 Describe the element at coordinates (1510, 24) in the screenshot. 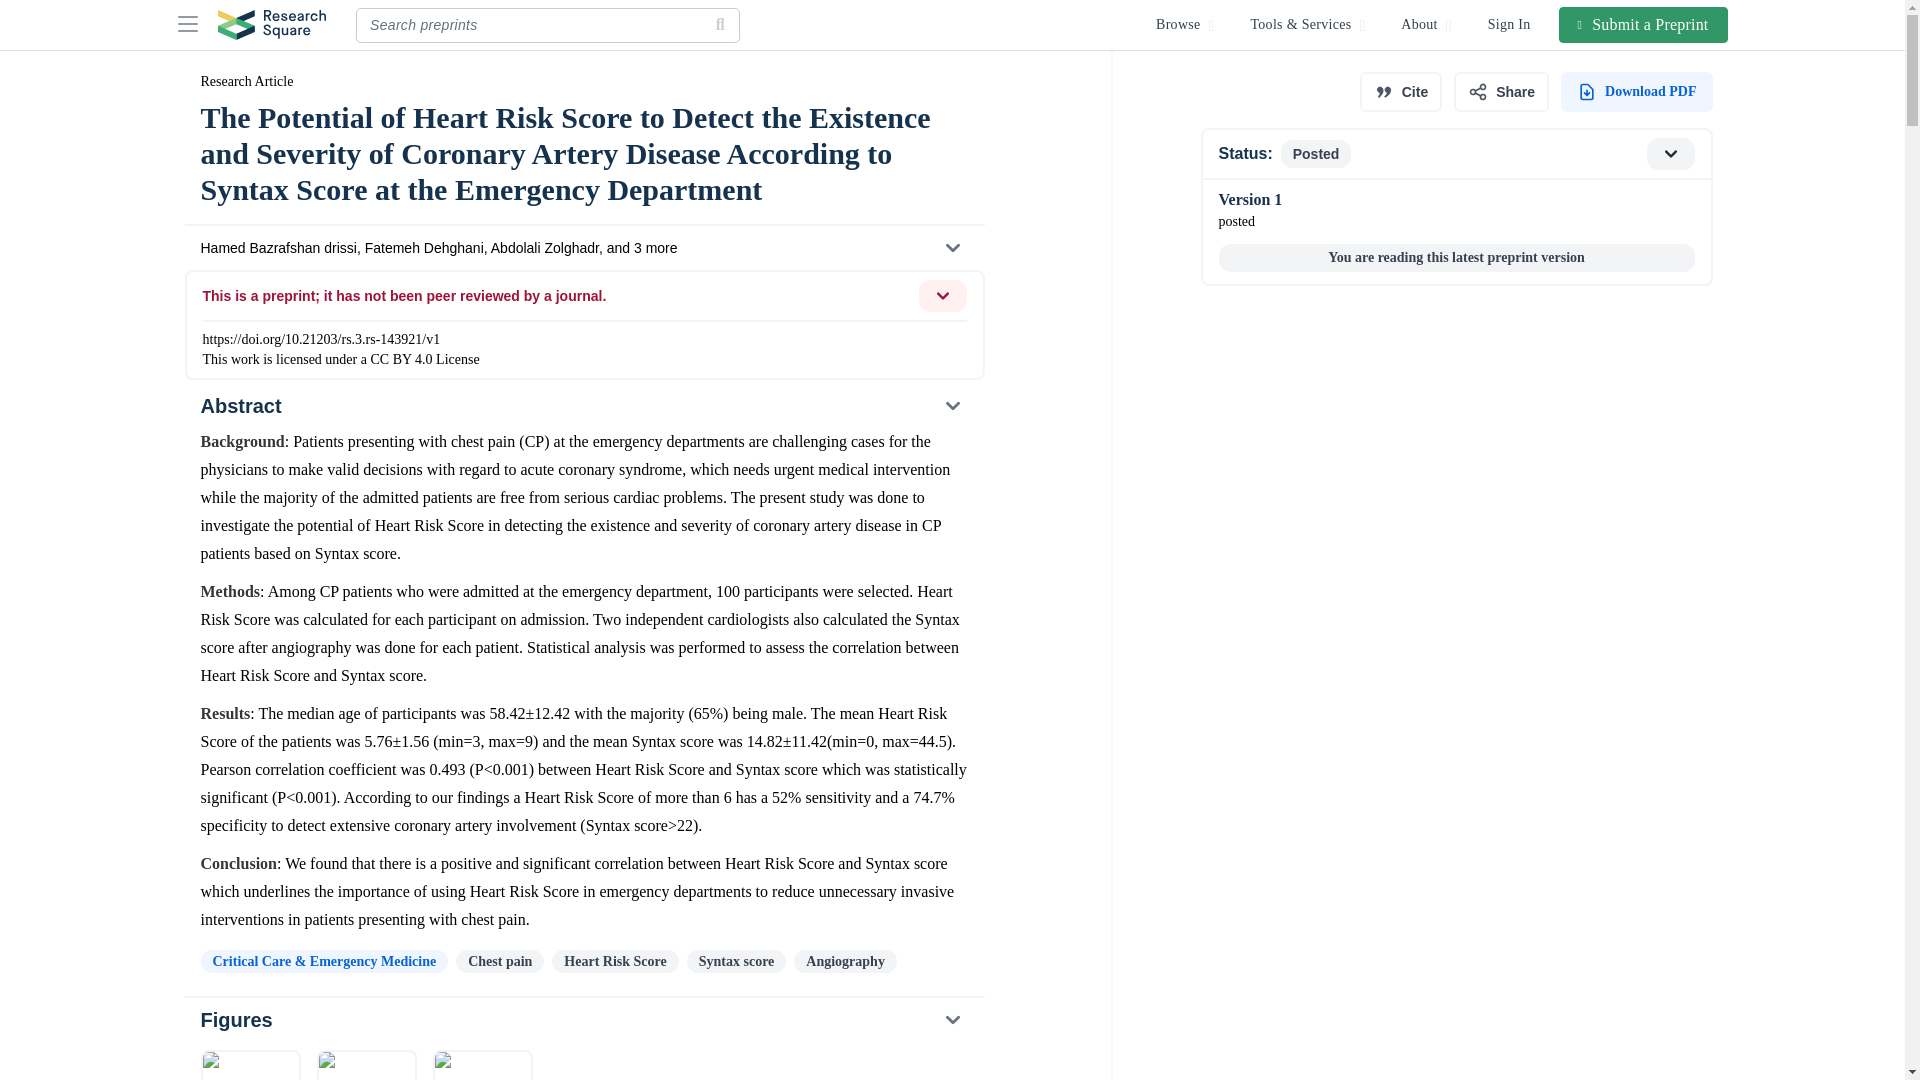

I see `Sign In` at that location.